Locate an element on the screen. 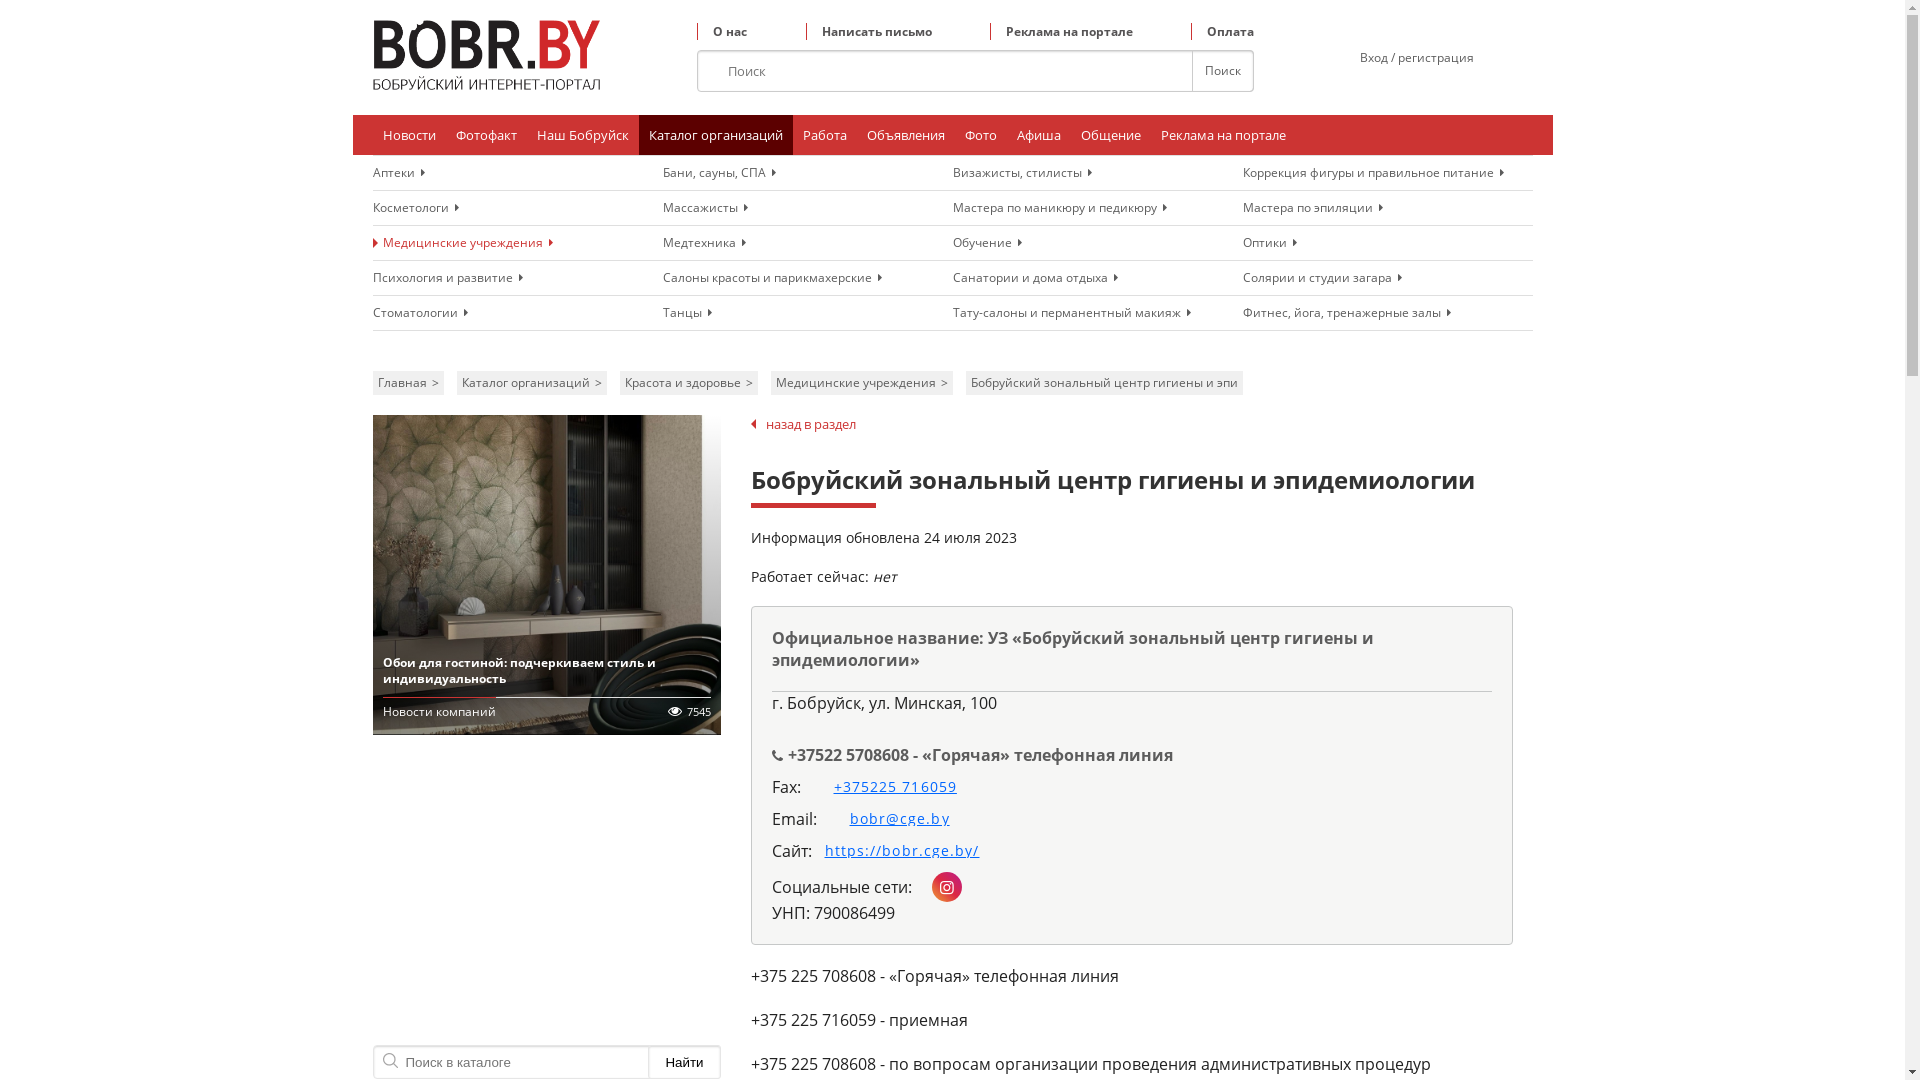 The width and height of the screenshot is (1920, 1080). bobr@cge.by is located at coordinates (892, 819).